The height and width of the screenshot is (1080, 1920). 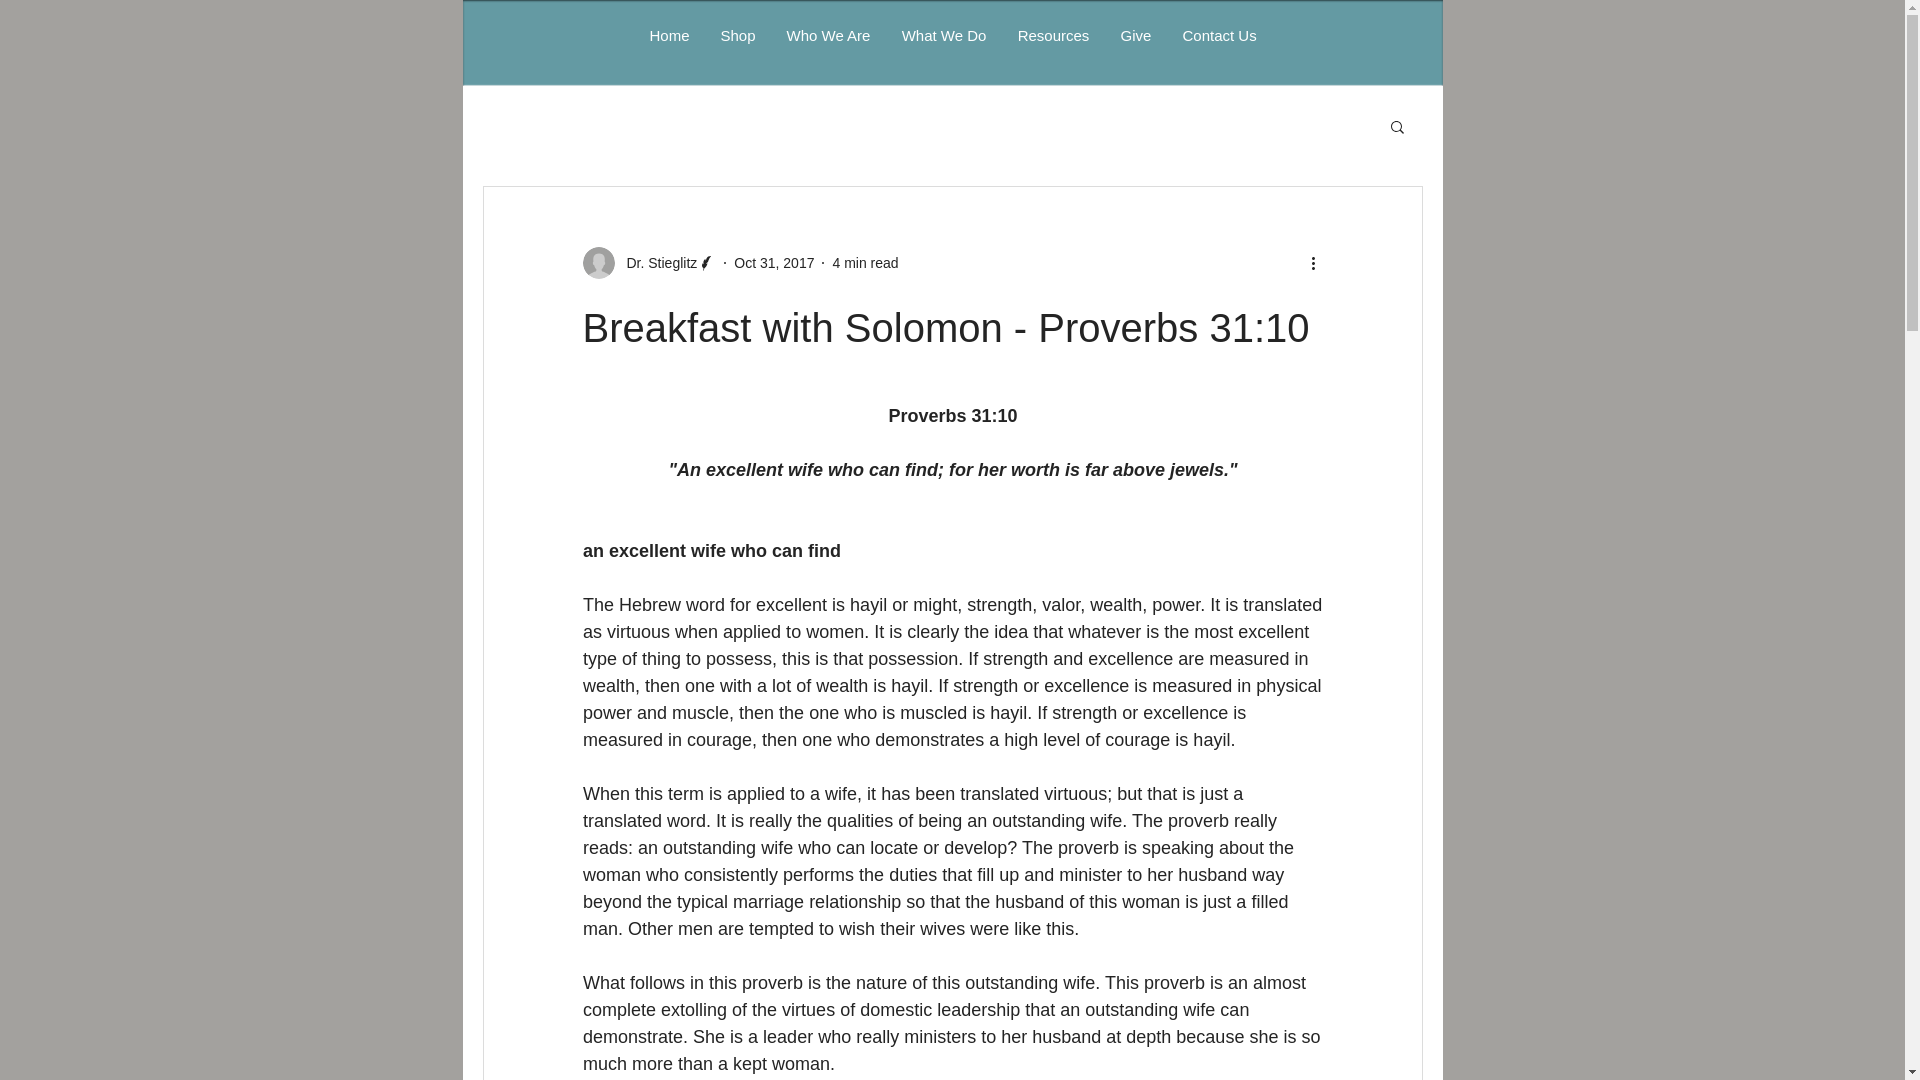 I want to click on Oct 31, 2017, so click(x=774, y=262).